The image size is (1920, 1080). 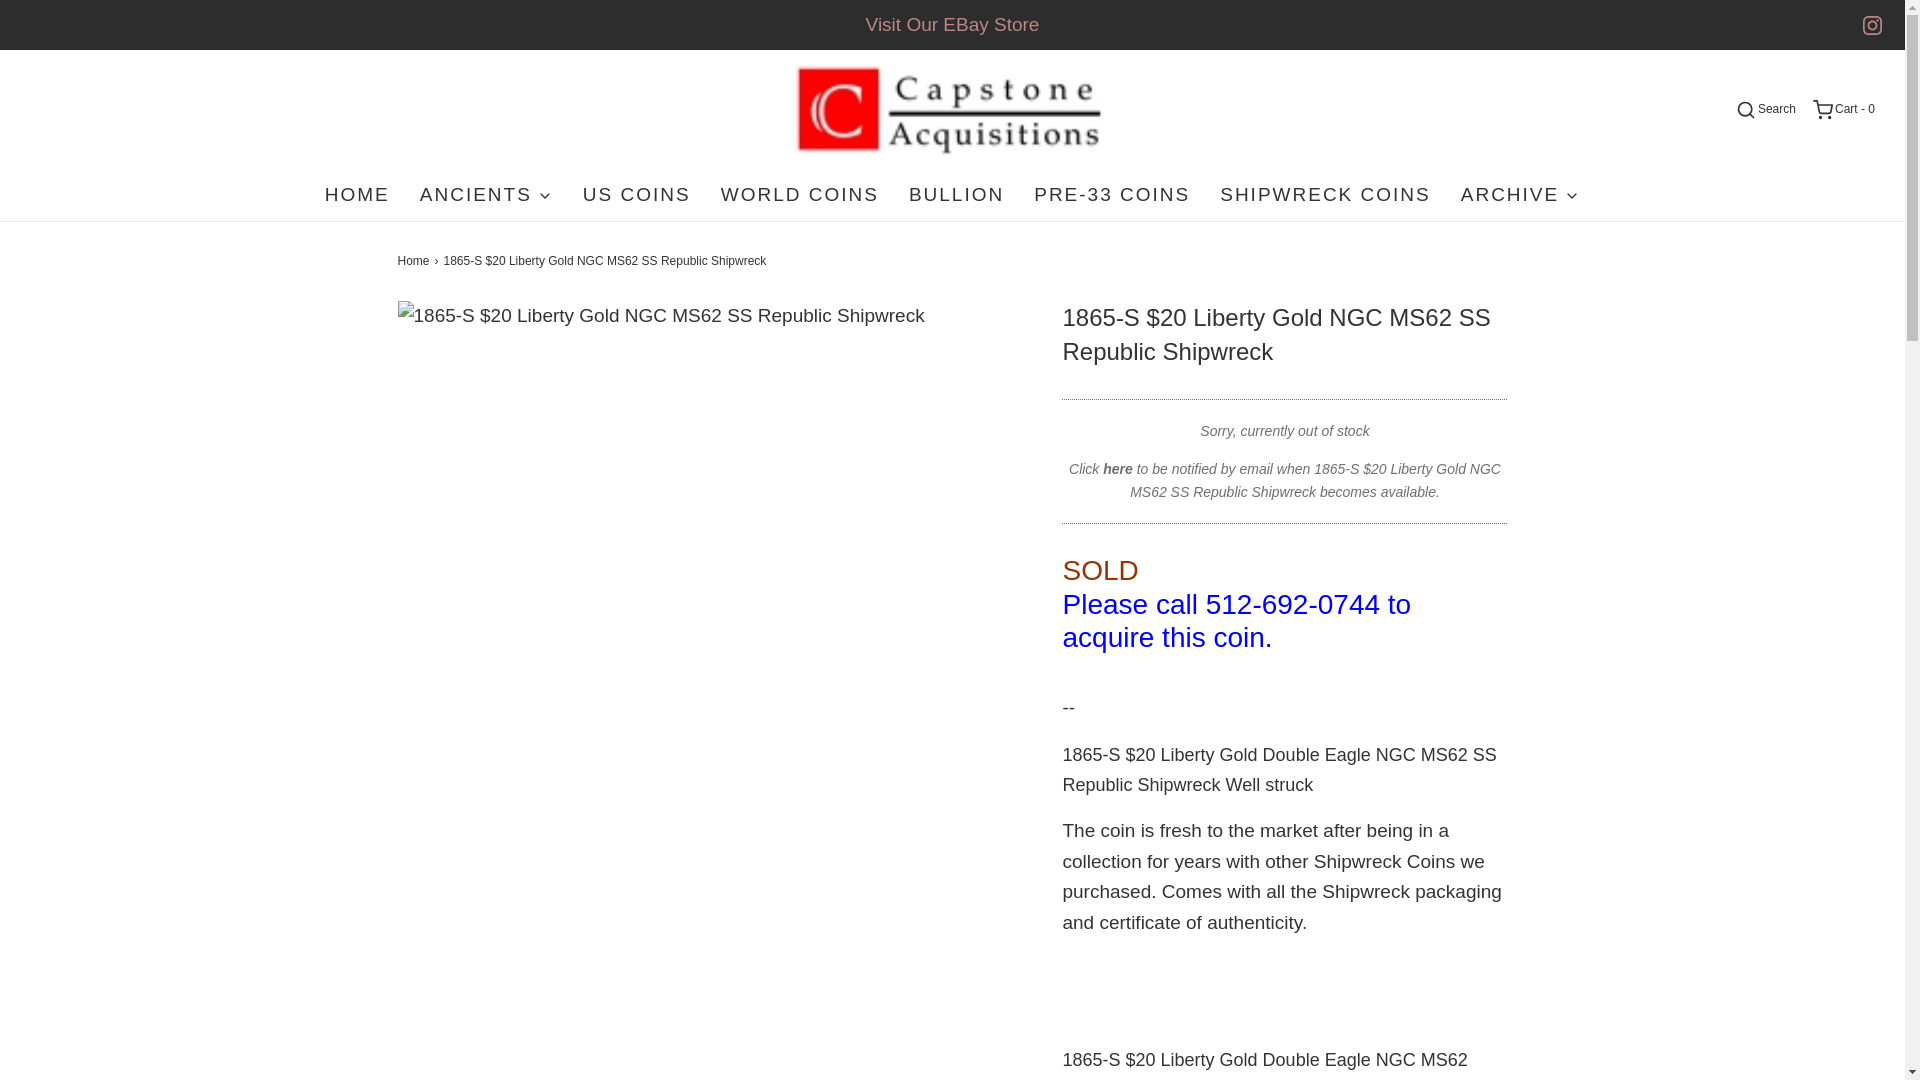 What do you see at coordinates (486, 194) in the screenshot?
I see `ANCIENTS` at bounding box center [486, 194].